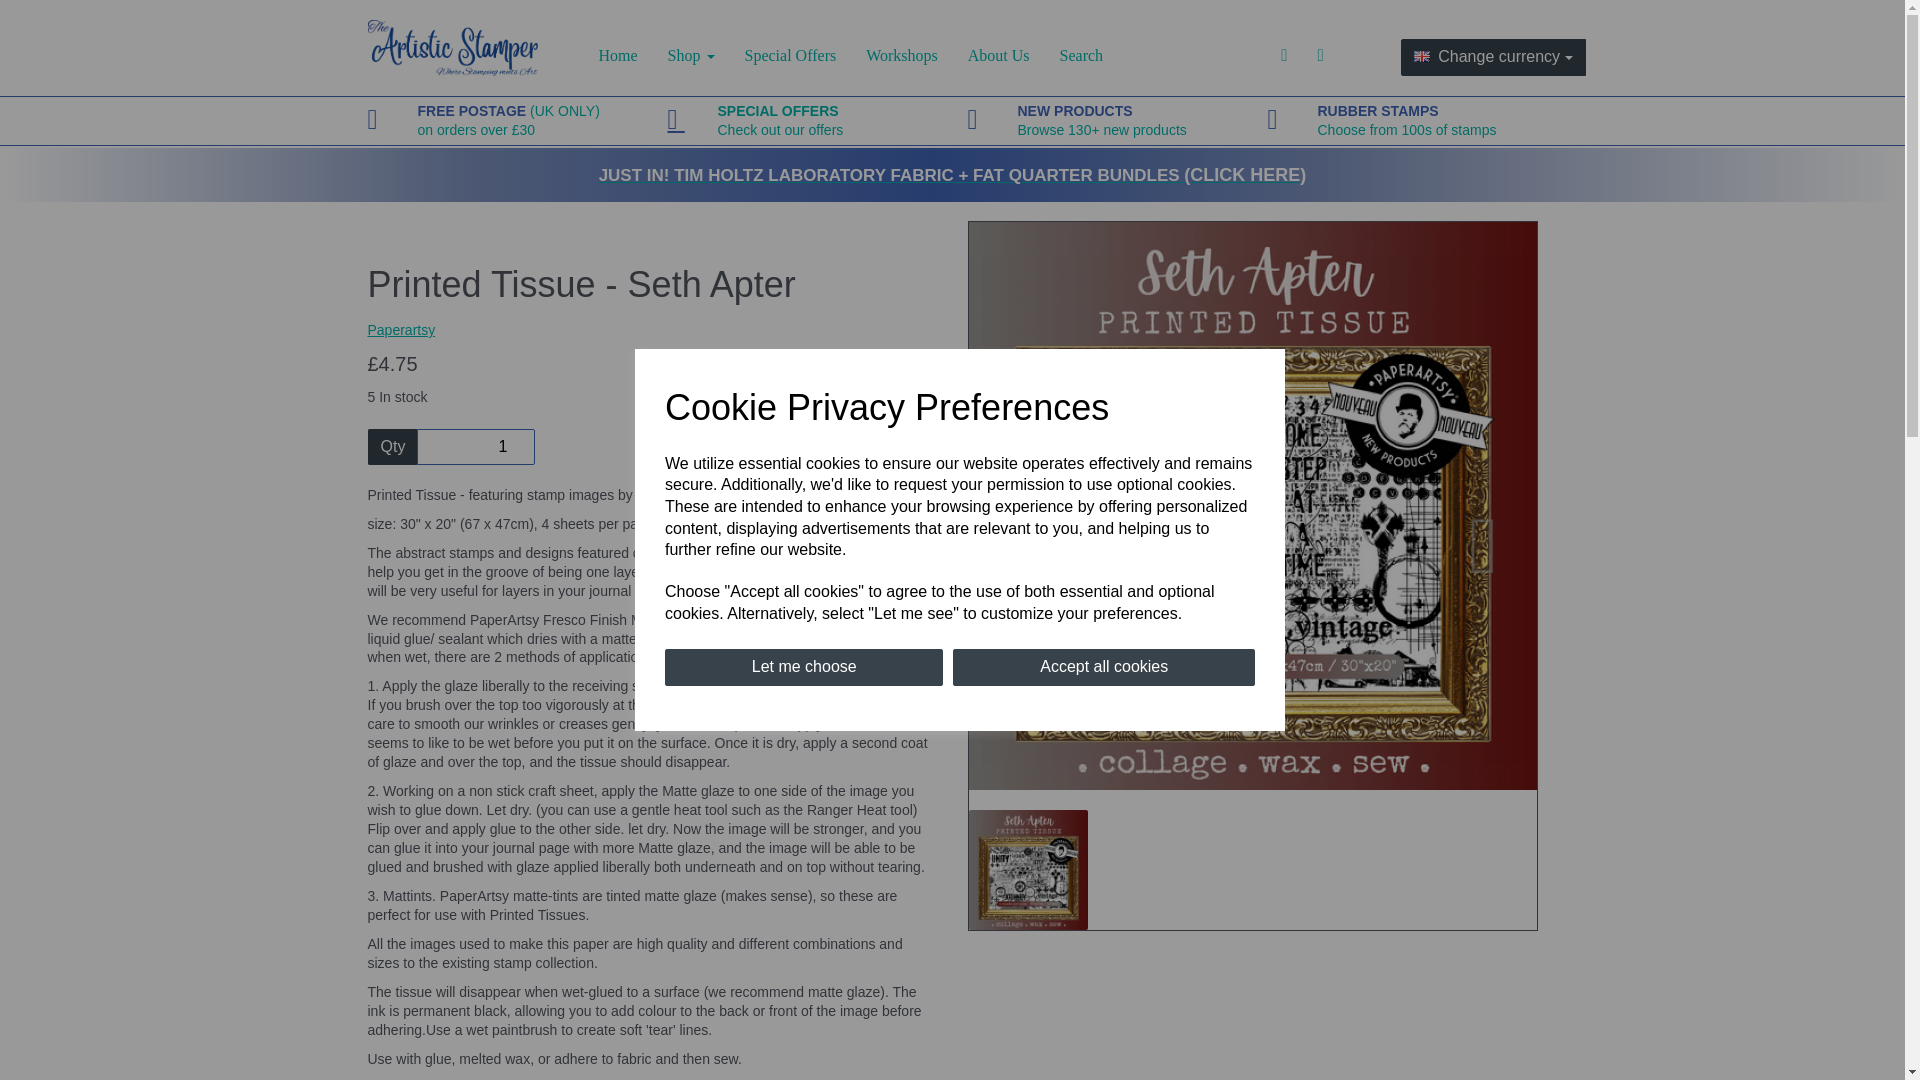 The height and width of the screenshot is (1080, 1920). What do you see at coordinates (618, 56) in the screenshot?
I see `Shop` at bounding box center [618, 56].